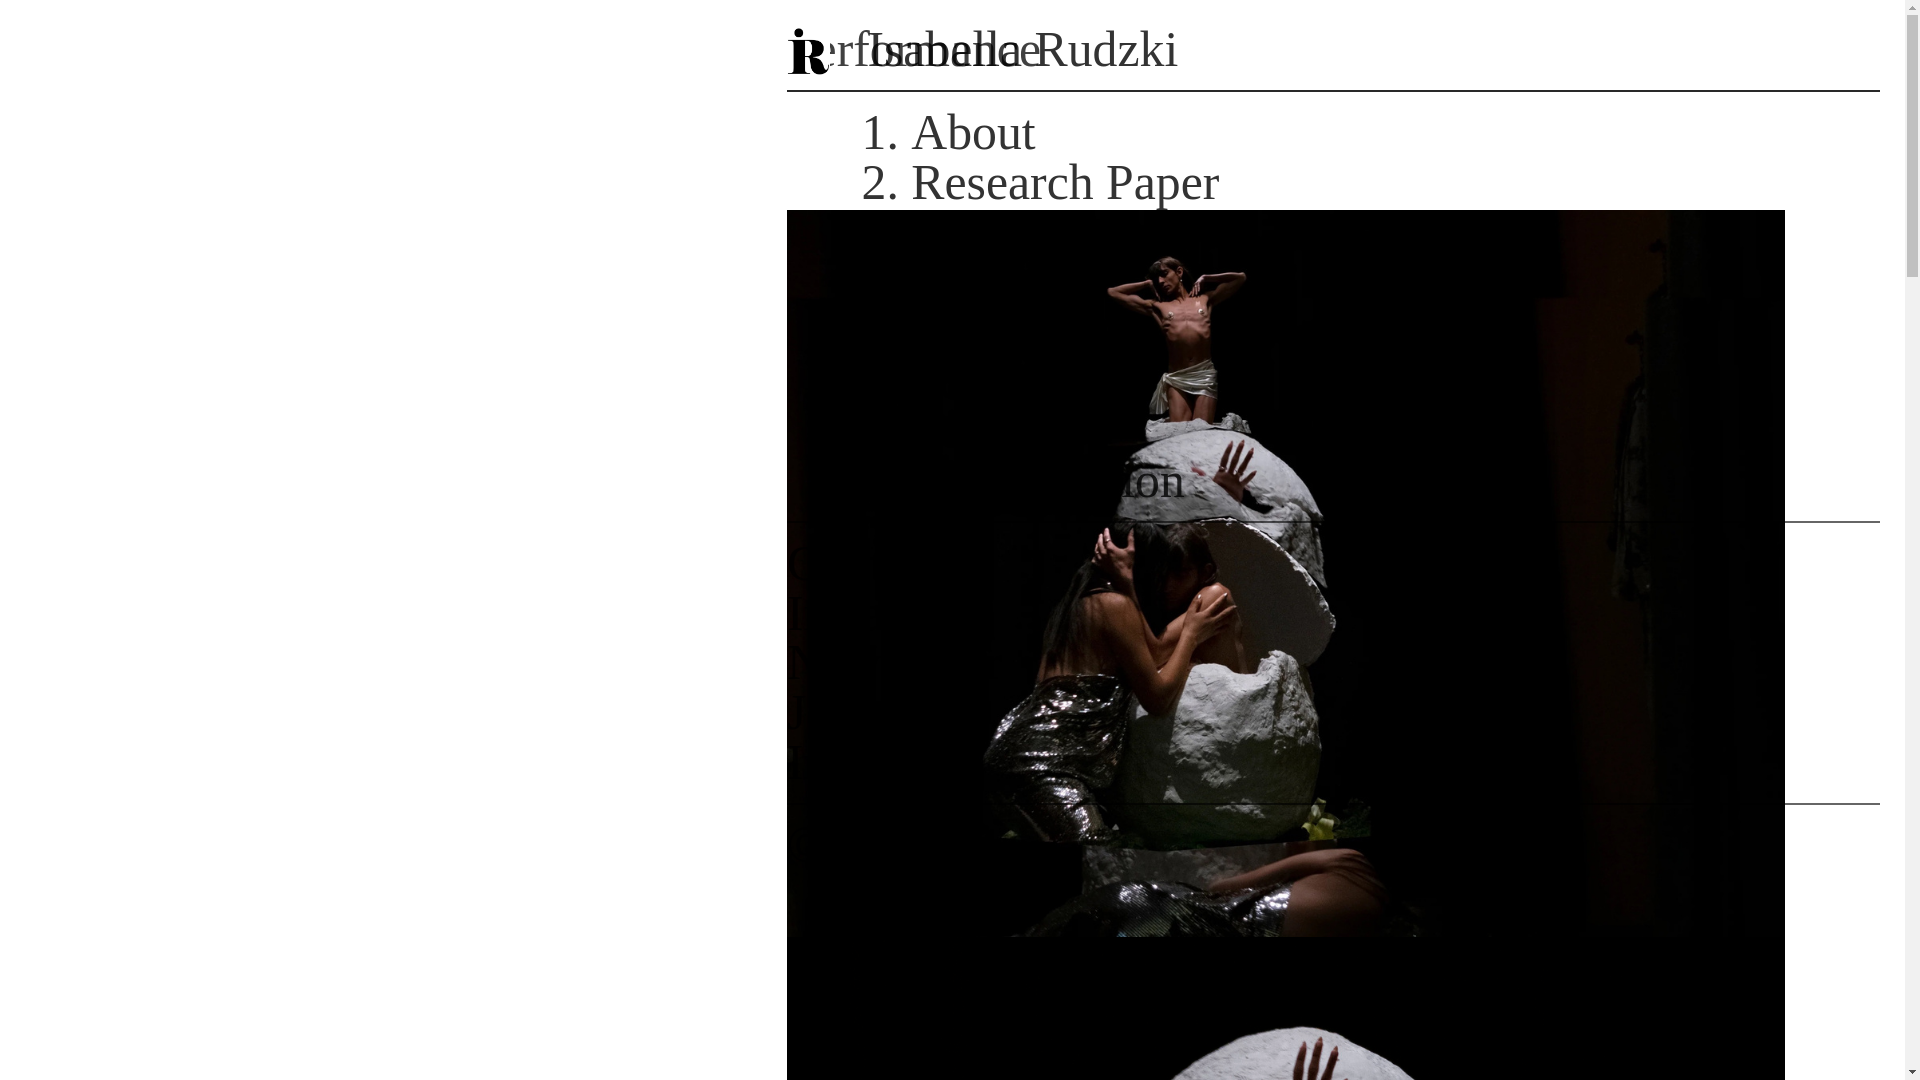 The width and height of the screenshot is (1920, 1080). I want to click on Collaboration, so click(1047, 480).